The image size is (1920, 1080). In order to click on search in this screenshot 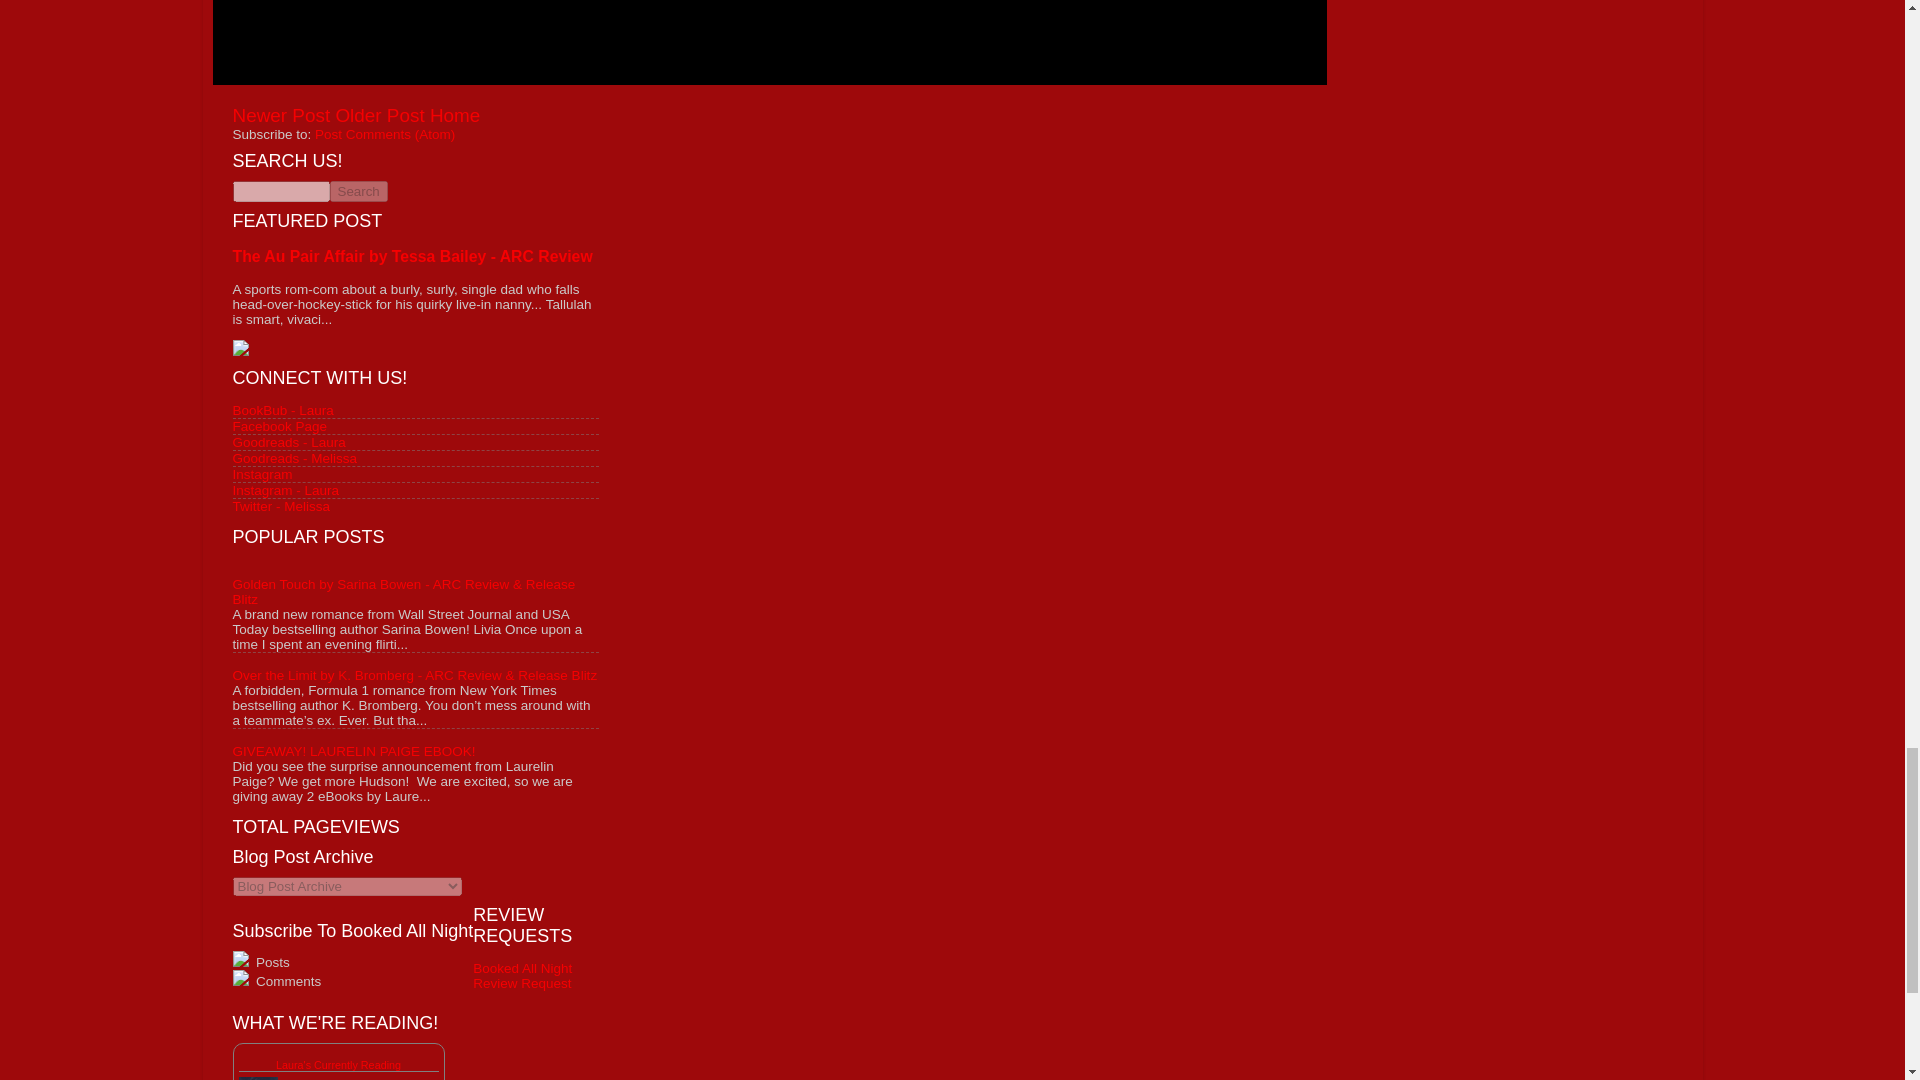, I will do `click(280, 191)`.